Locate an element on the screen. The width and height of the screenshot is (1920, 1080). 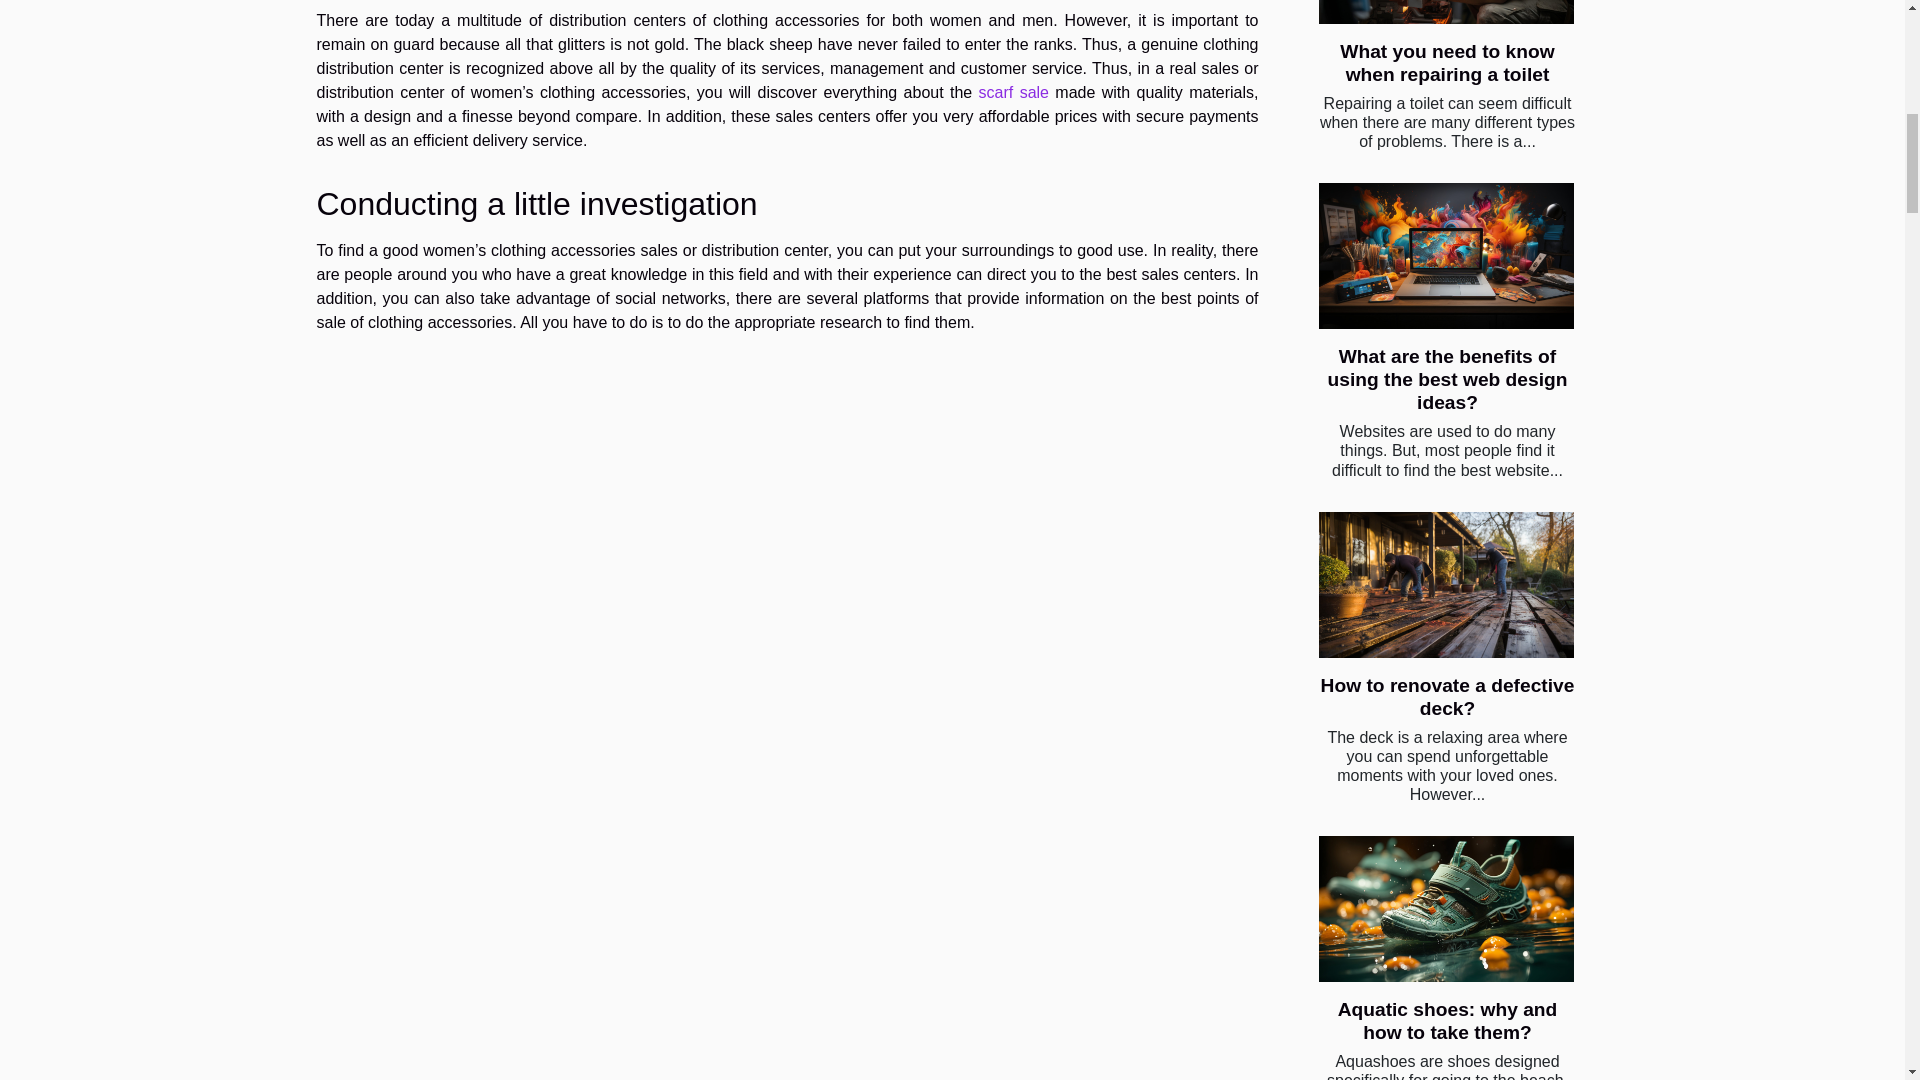
scarf sale is located at coordinates (1014, 92).